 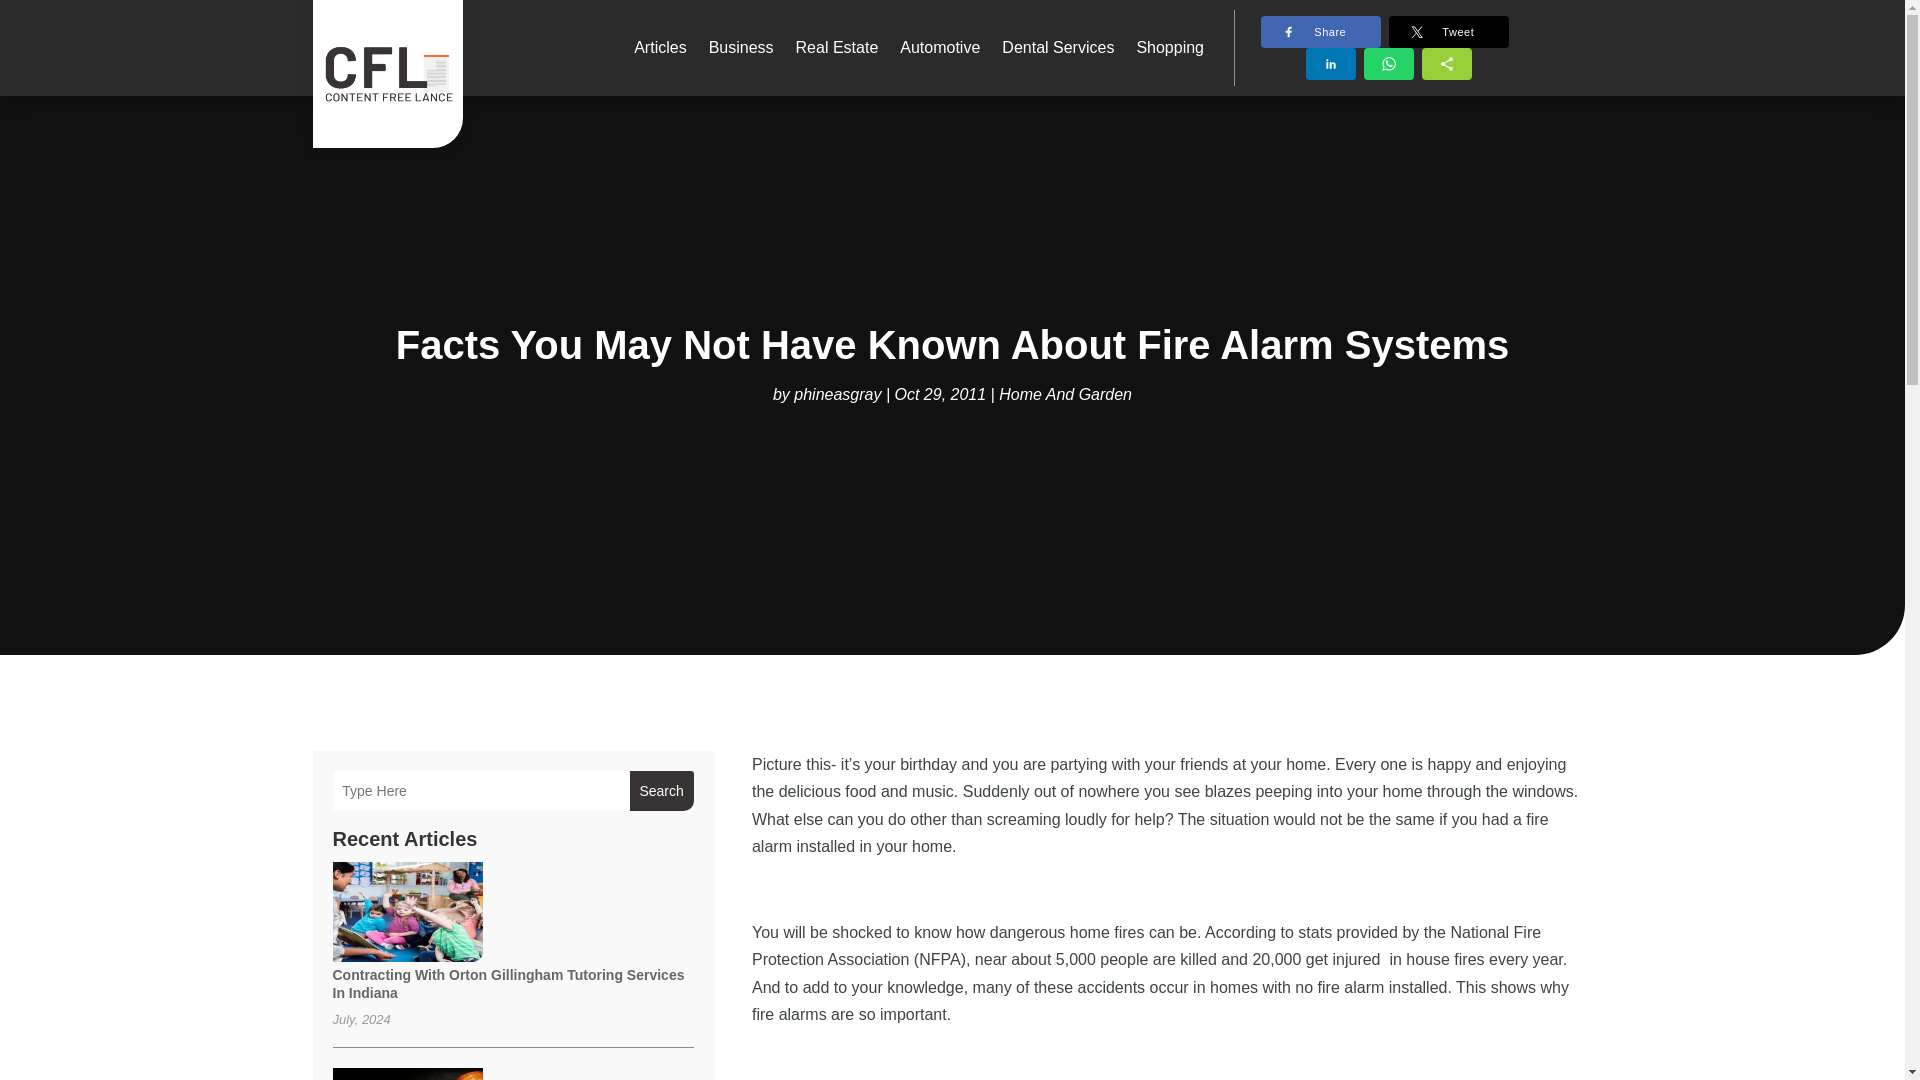 I want to click on Business, so click(x=740, y=48).